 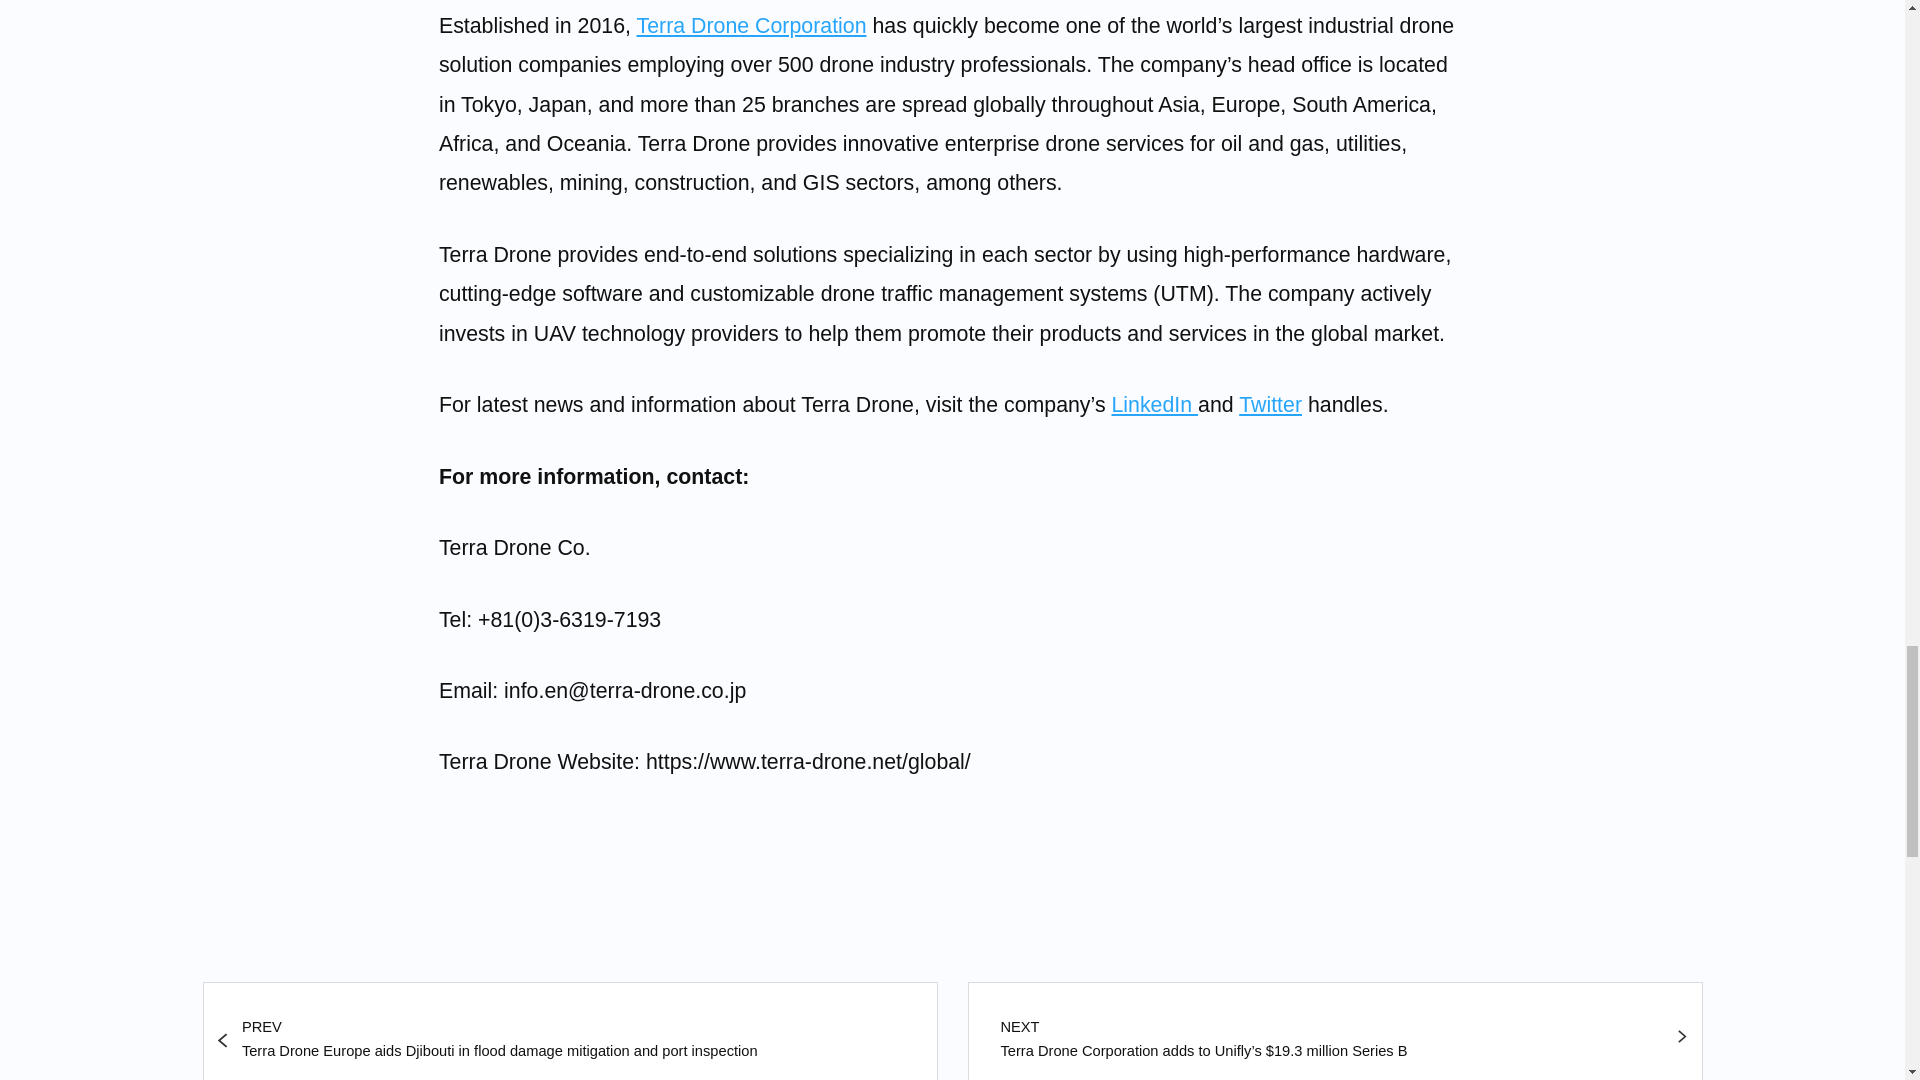 I want to click on Twitter, so click(x=1270, y=404).